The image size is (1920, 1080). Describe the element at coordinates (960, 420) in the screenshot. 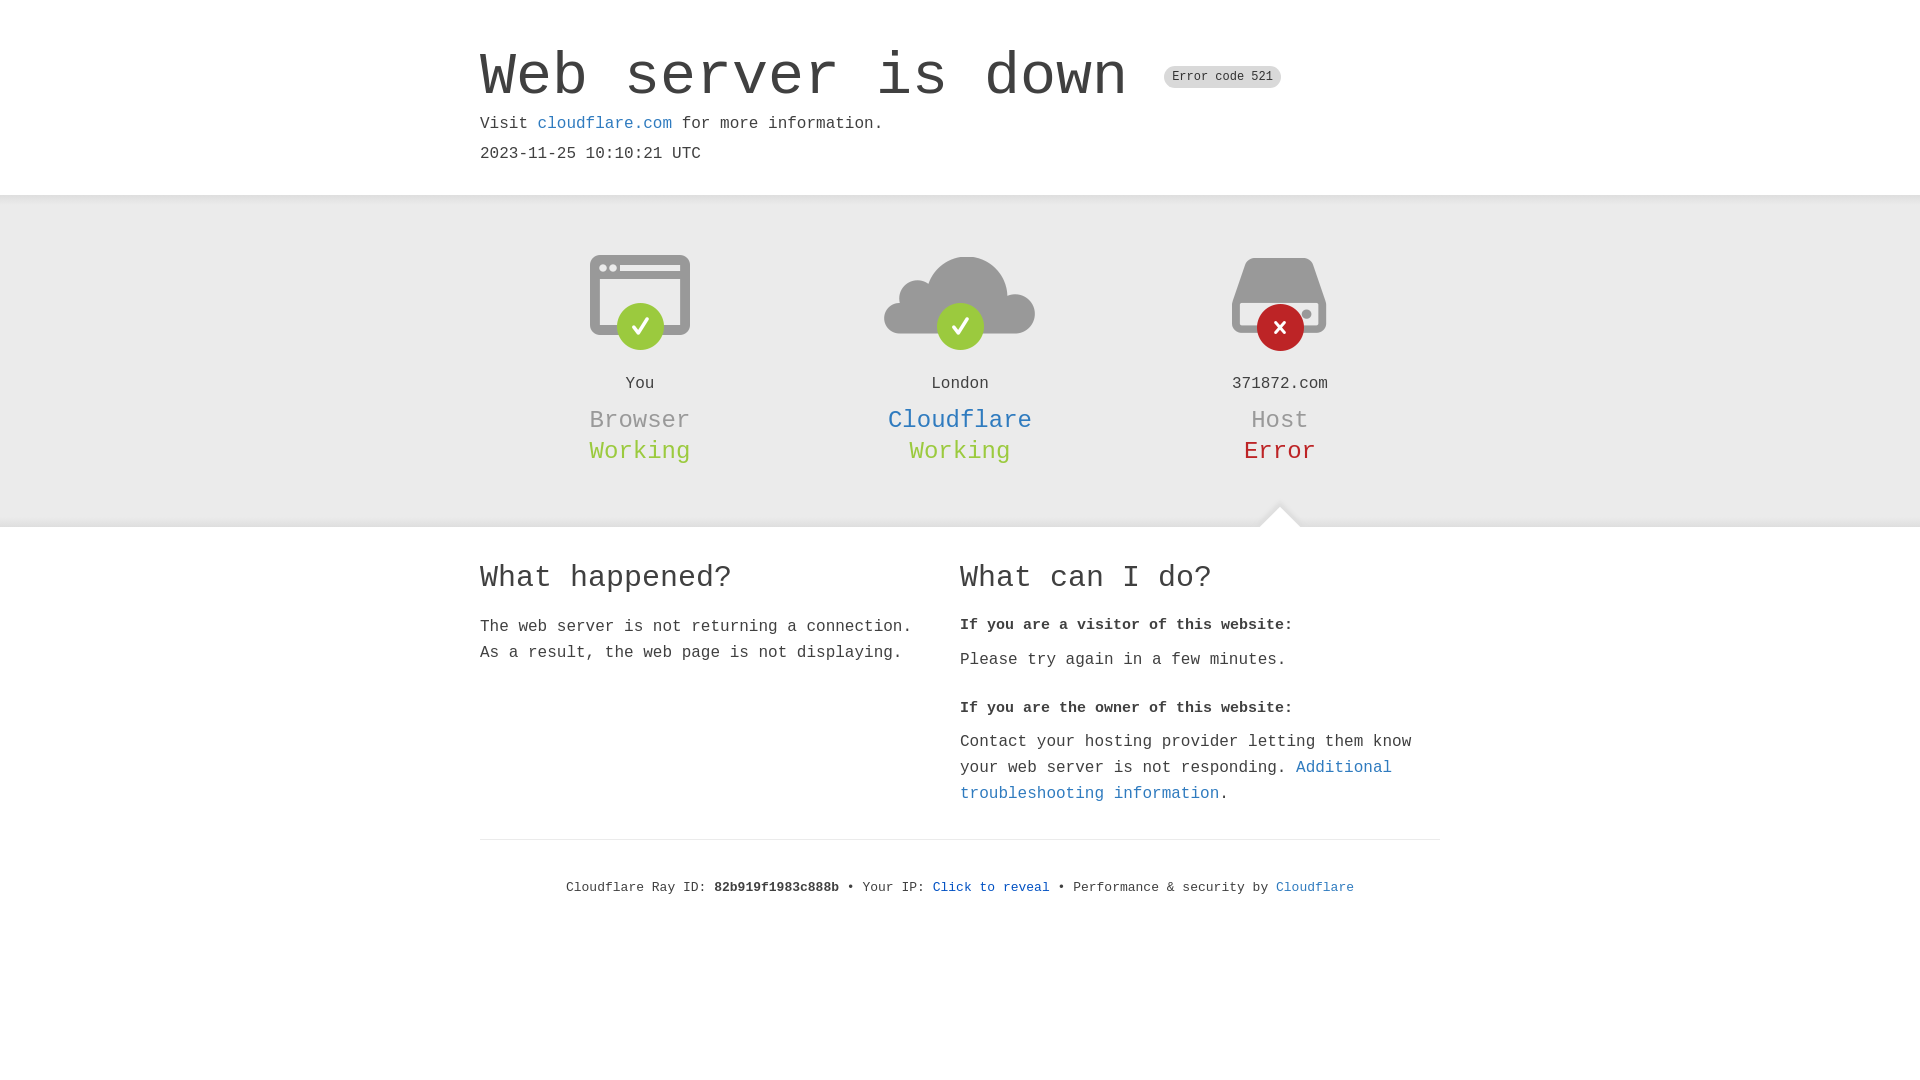

I see `Cloudflare` at that location.